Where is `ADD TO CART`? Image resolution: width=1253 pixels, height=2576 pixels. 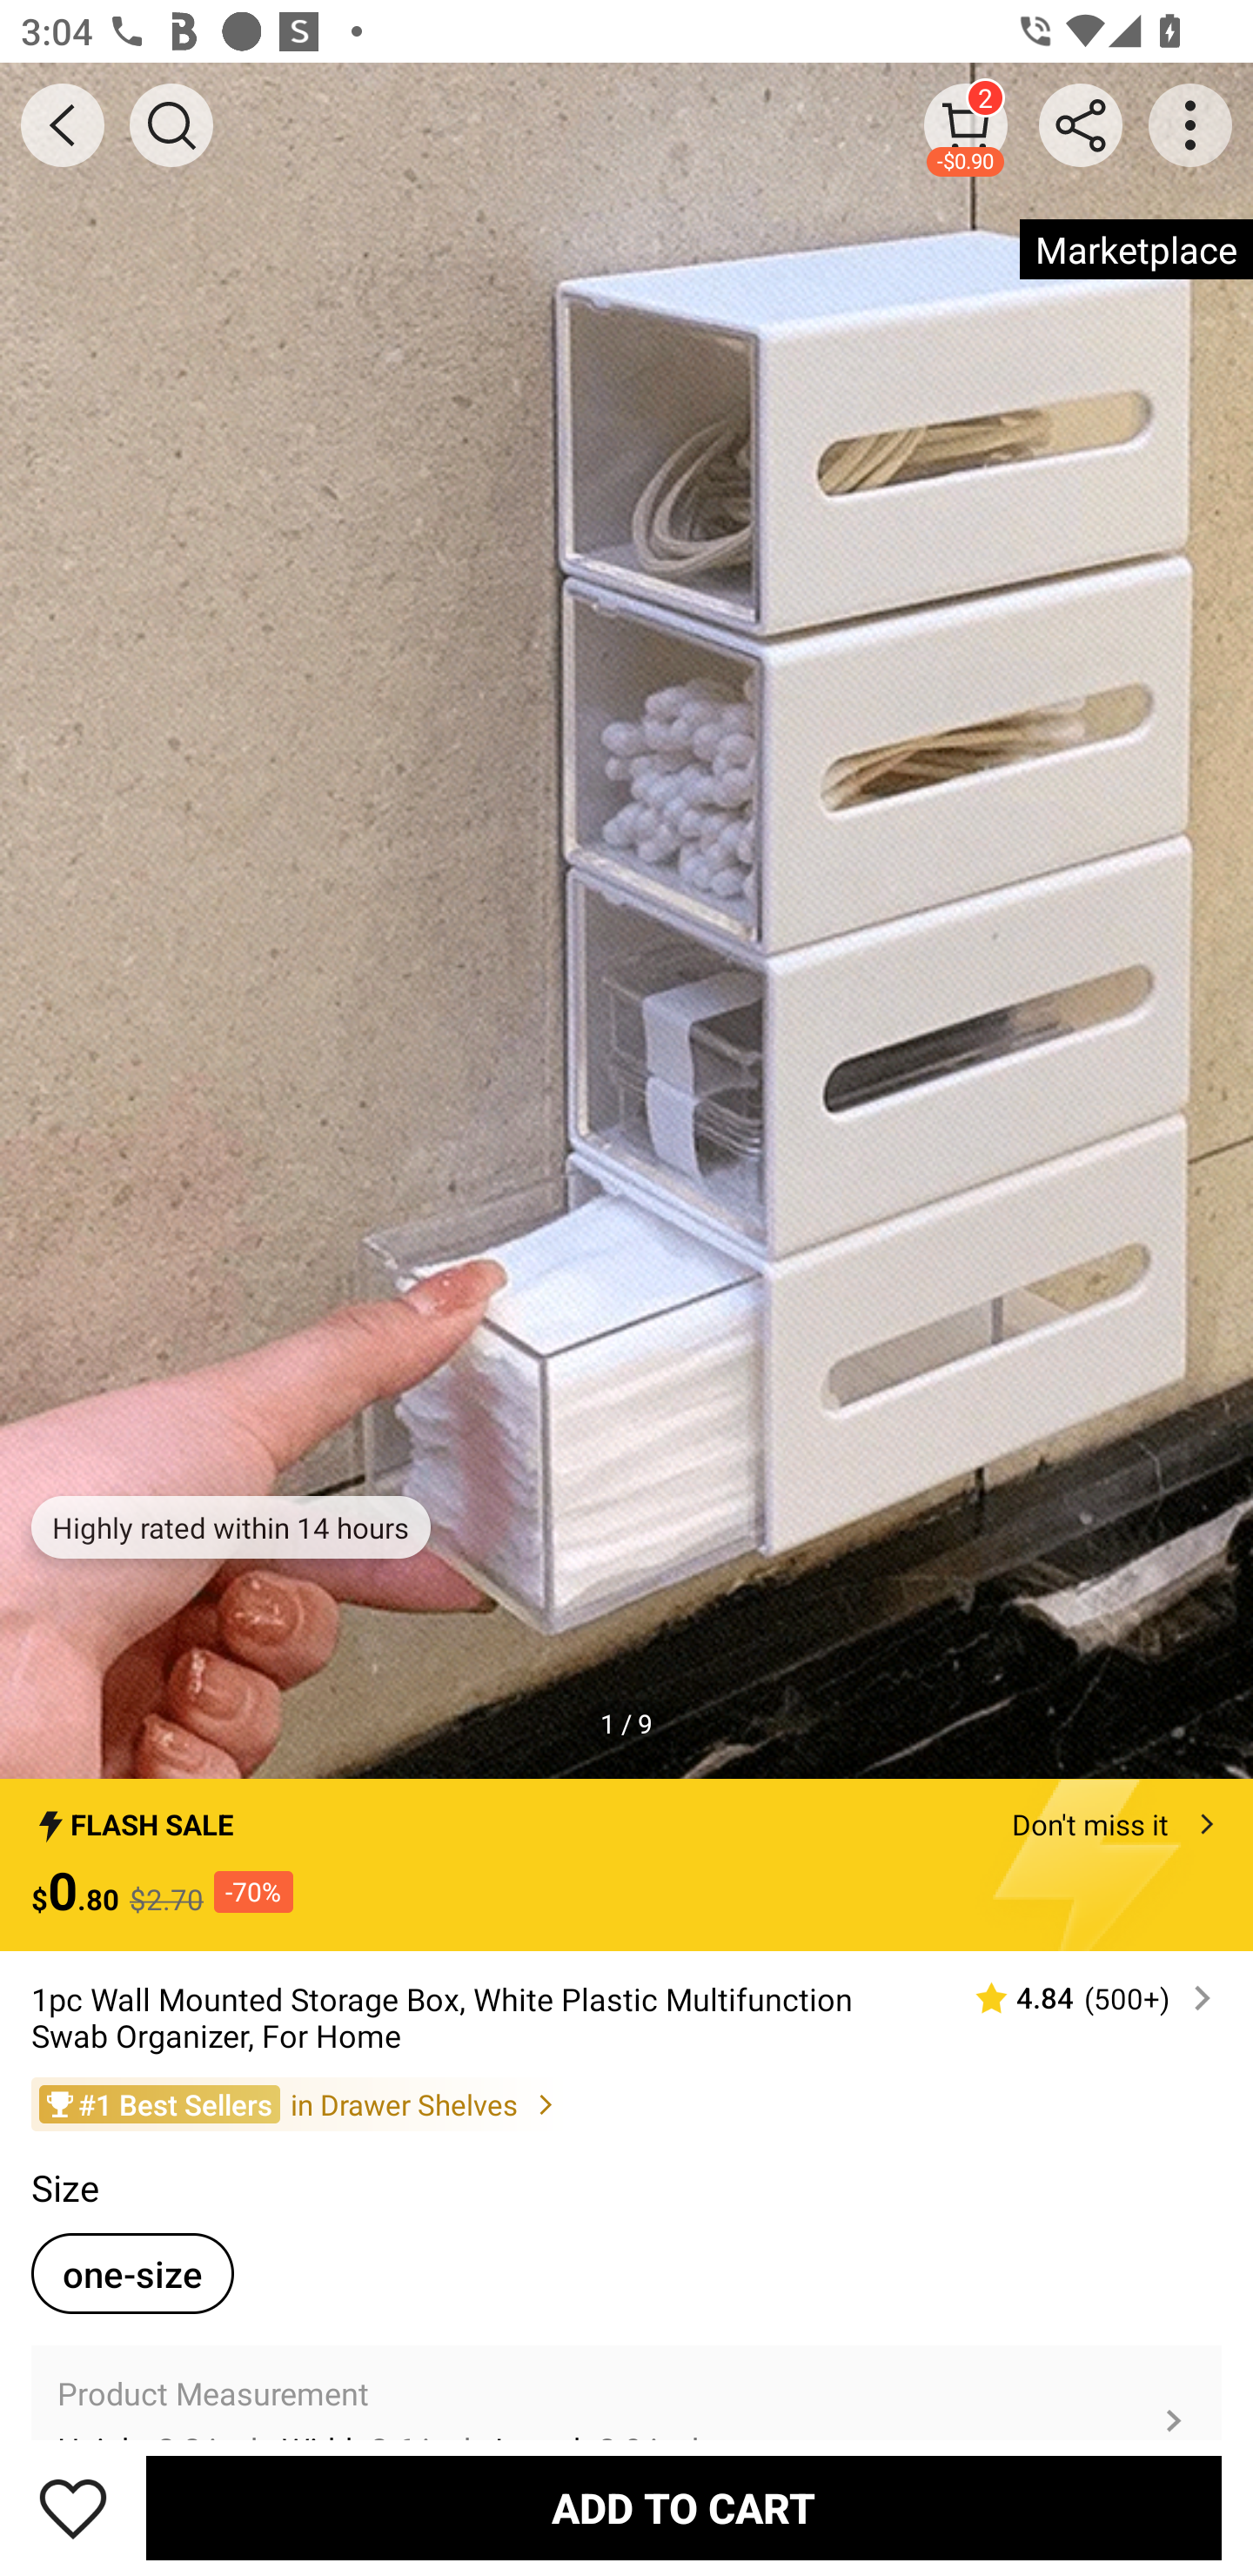 ADD TO CART is located at coordinates (684, 2507).